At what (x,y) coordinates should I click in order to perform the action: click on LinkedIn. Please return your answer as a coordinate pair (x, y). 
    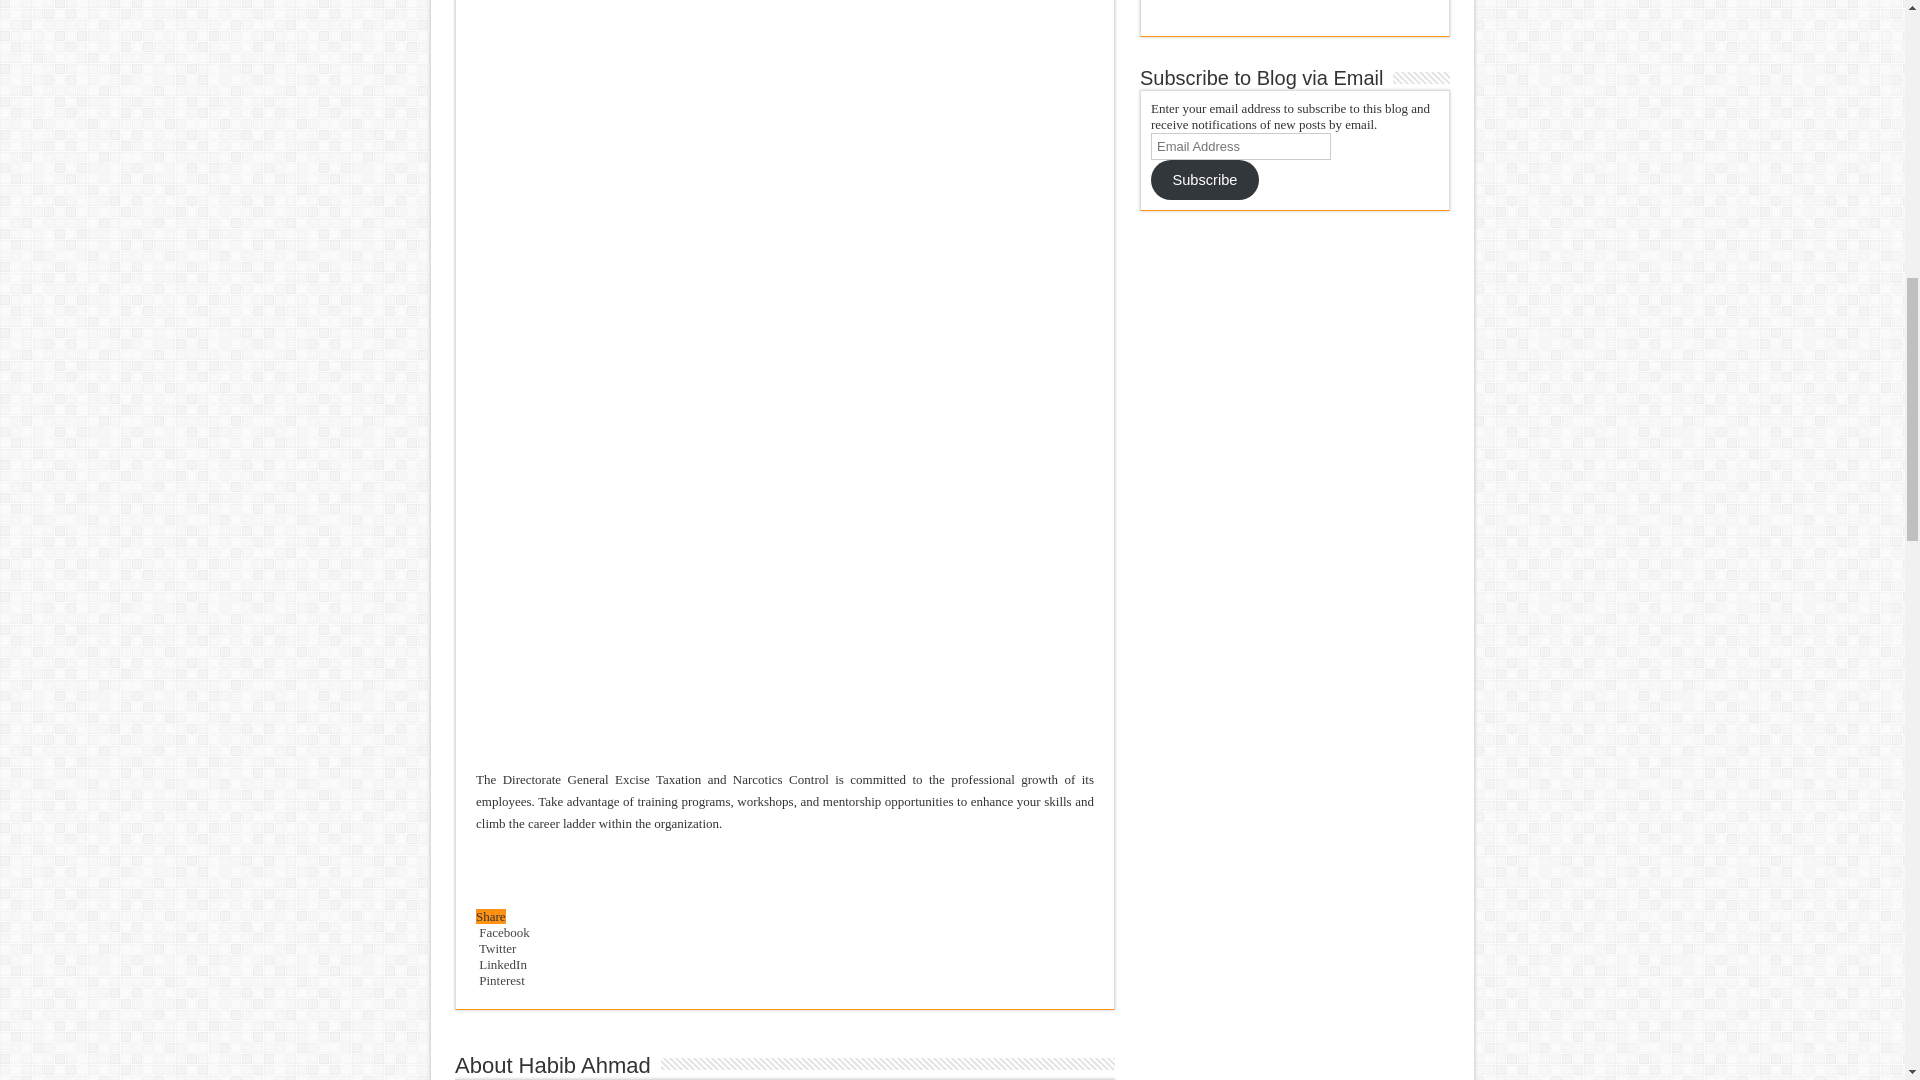
    Looking at the image, I should click on (501, 964).